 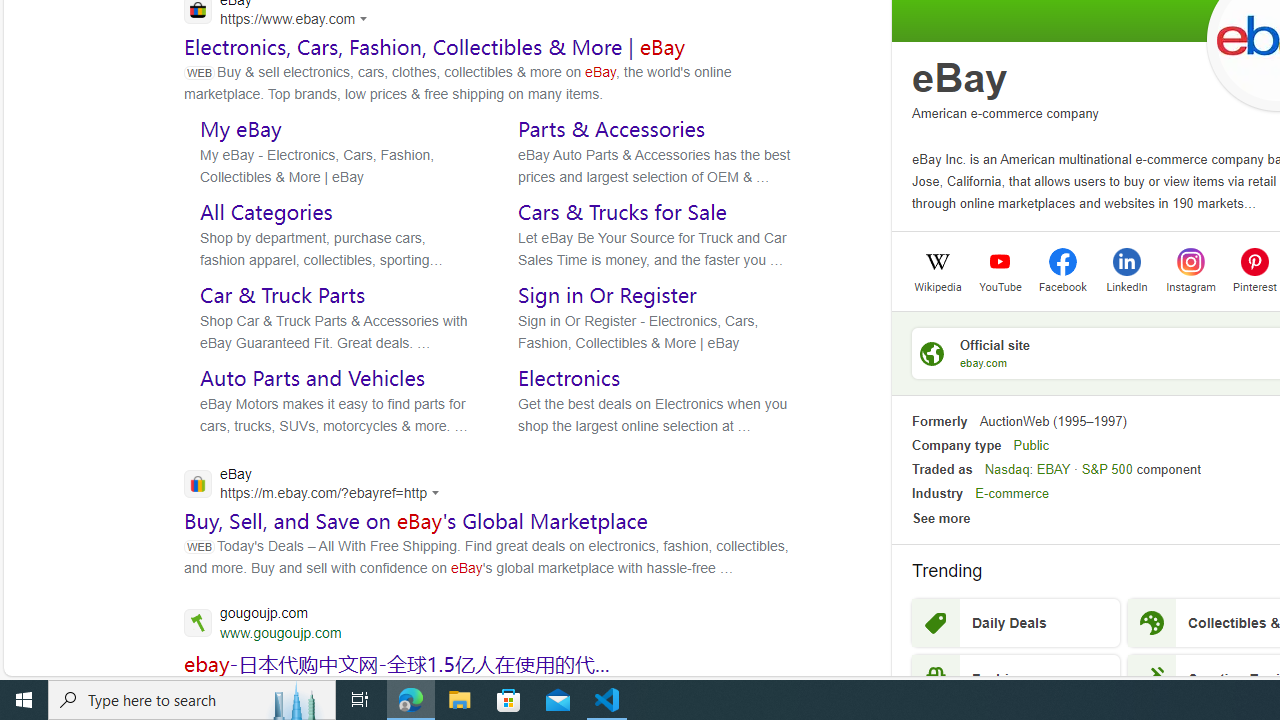 I want to click on Traded as, so click(x=942, y=469).